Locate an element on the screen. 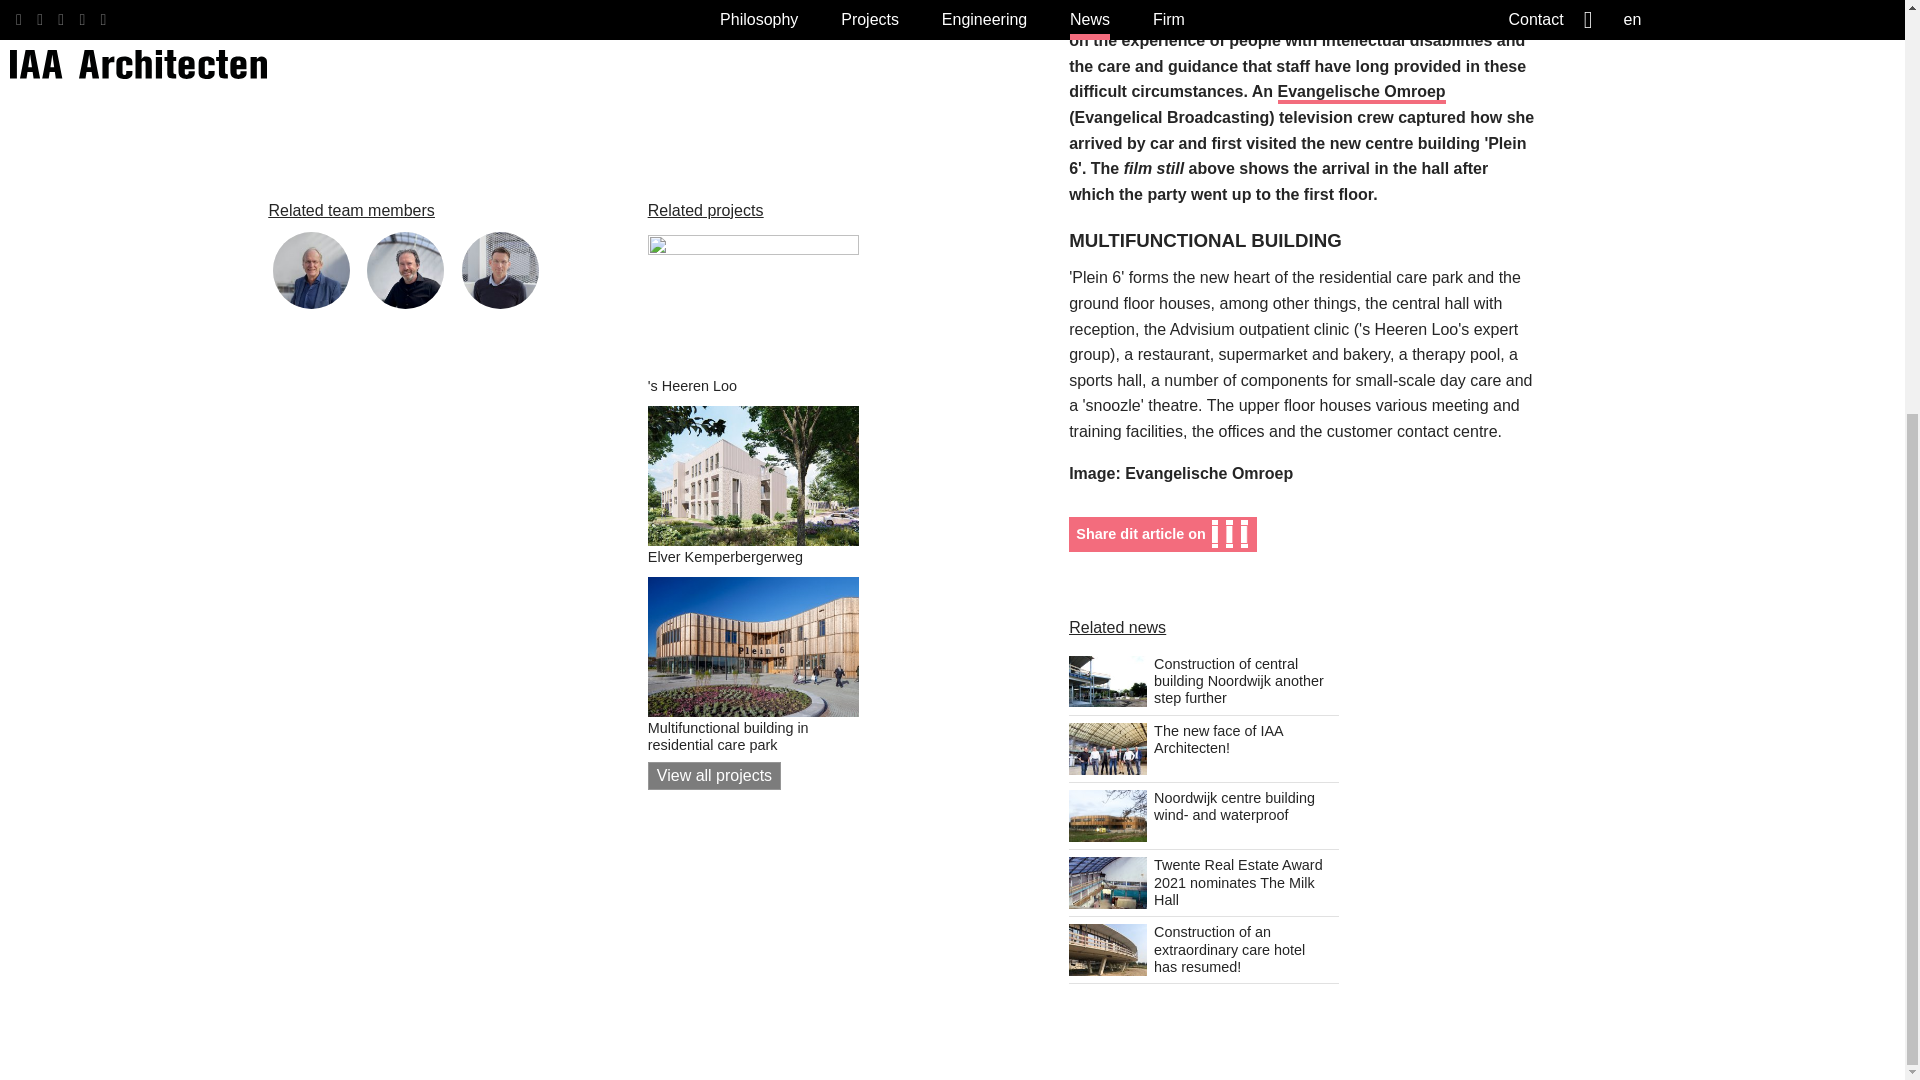 This screenshot has width=1920, height=1080. Noordwijk centre building wind- and waterproof is located at coordinates (1204, 816).